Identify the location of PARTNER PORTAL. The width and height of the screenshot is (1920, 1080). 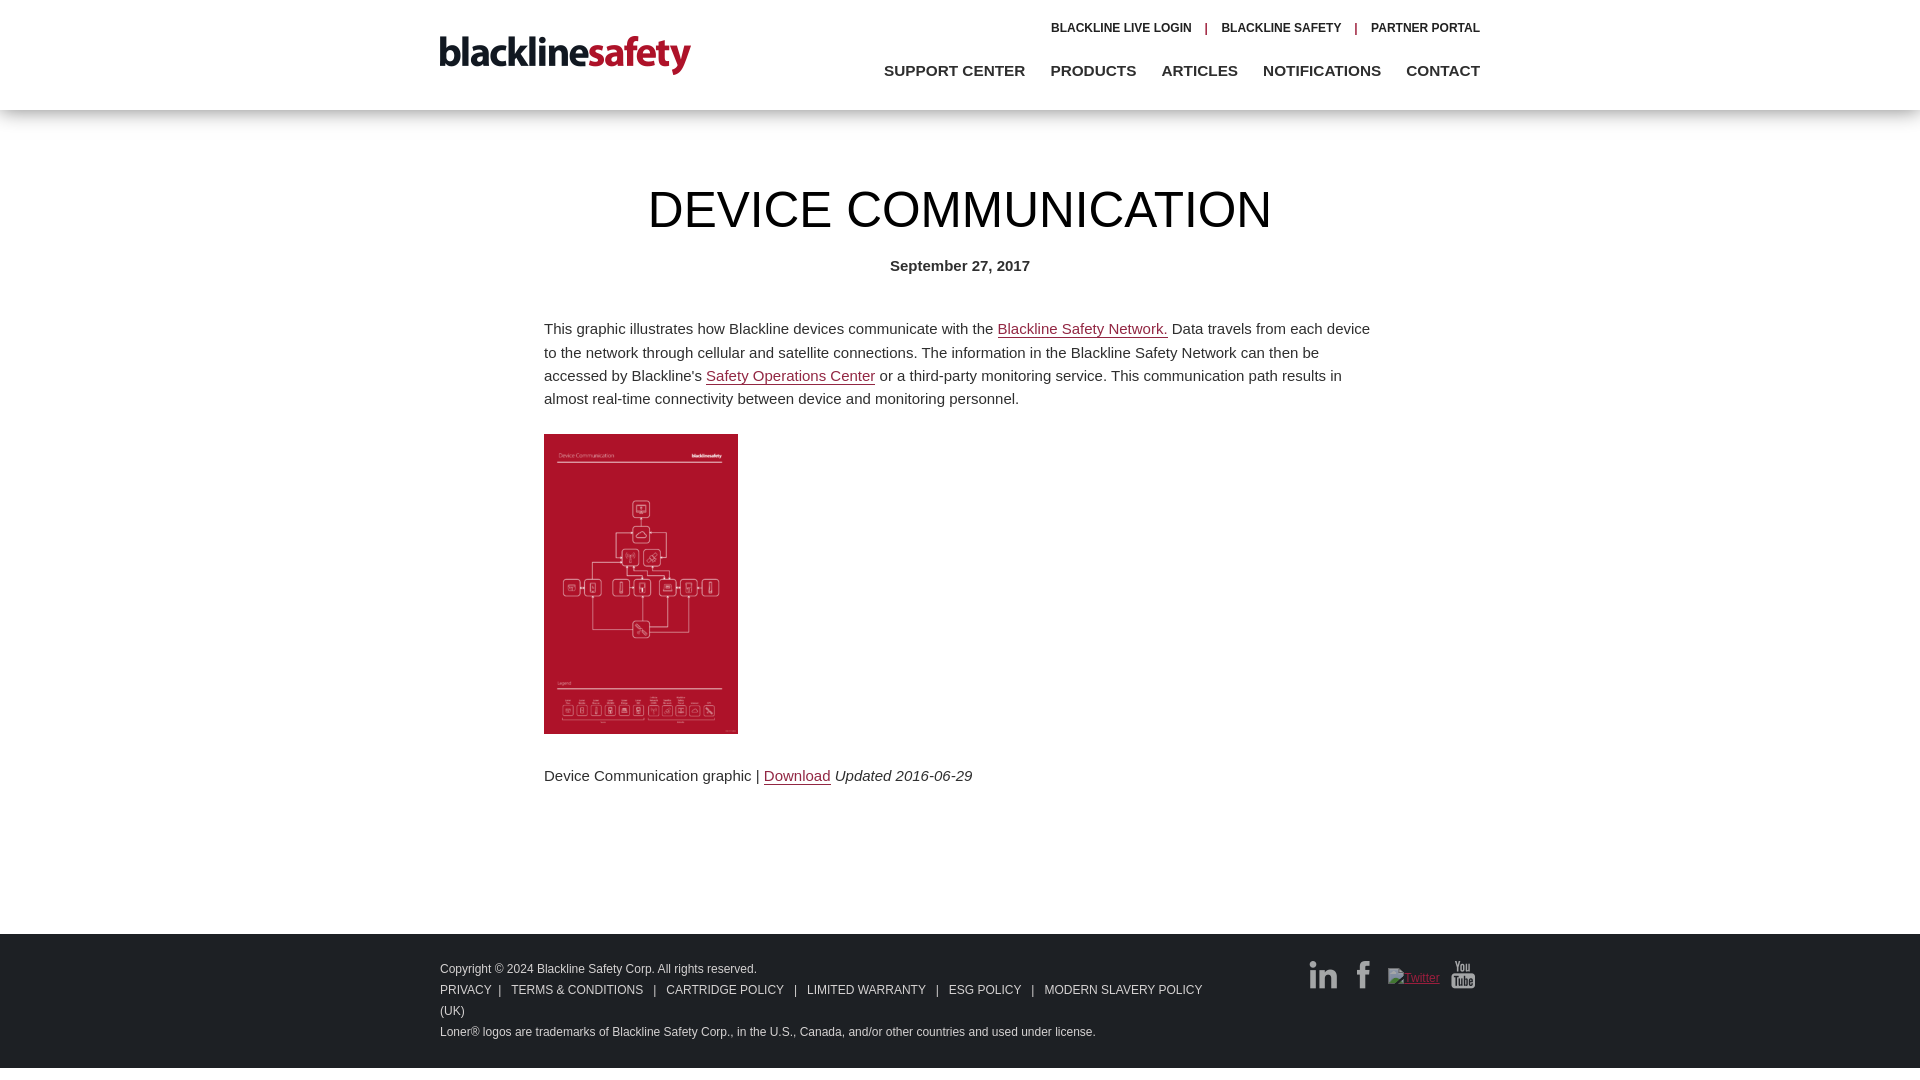
(1425, 27).